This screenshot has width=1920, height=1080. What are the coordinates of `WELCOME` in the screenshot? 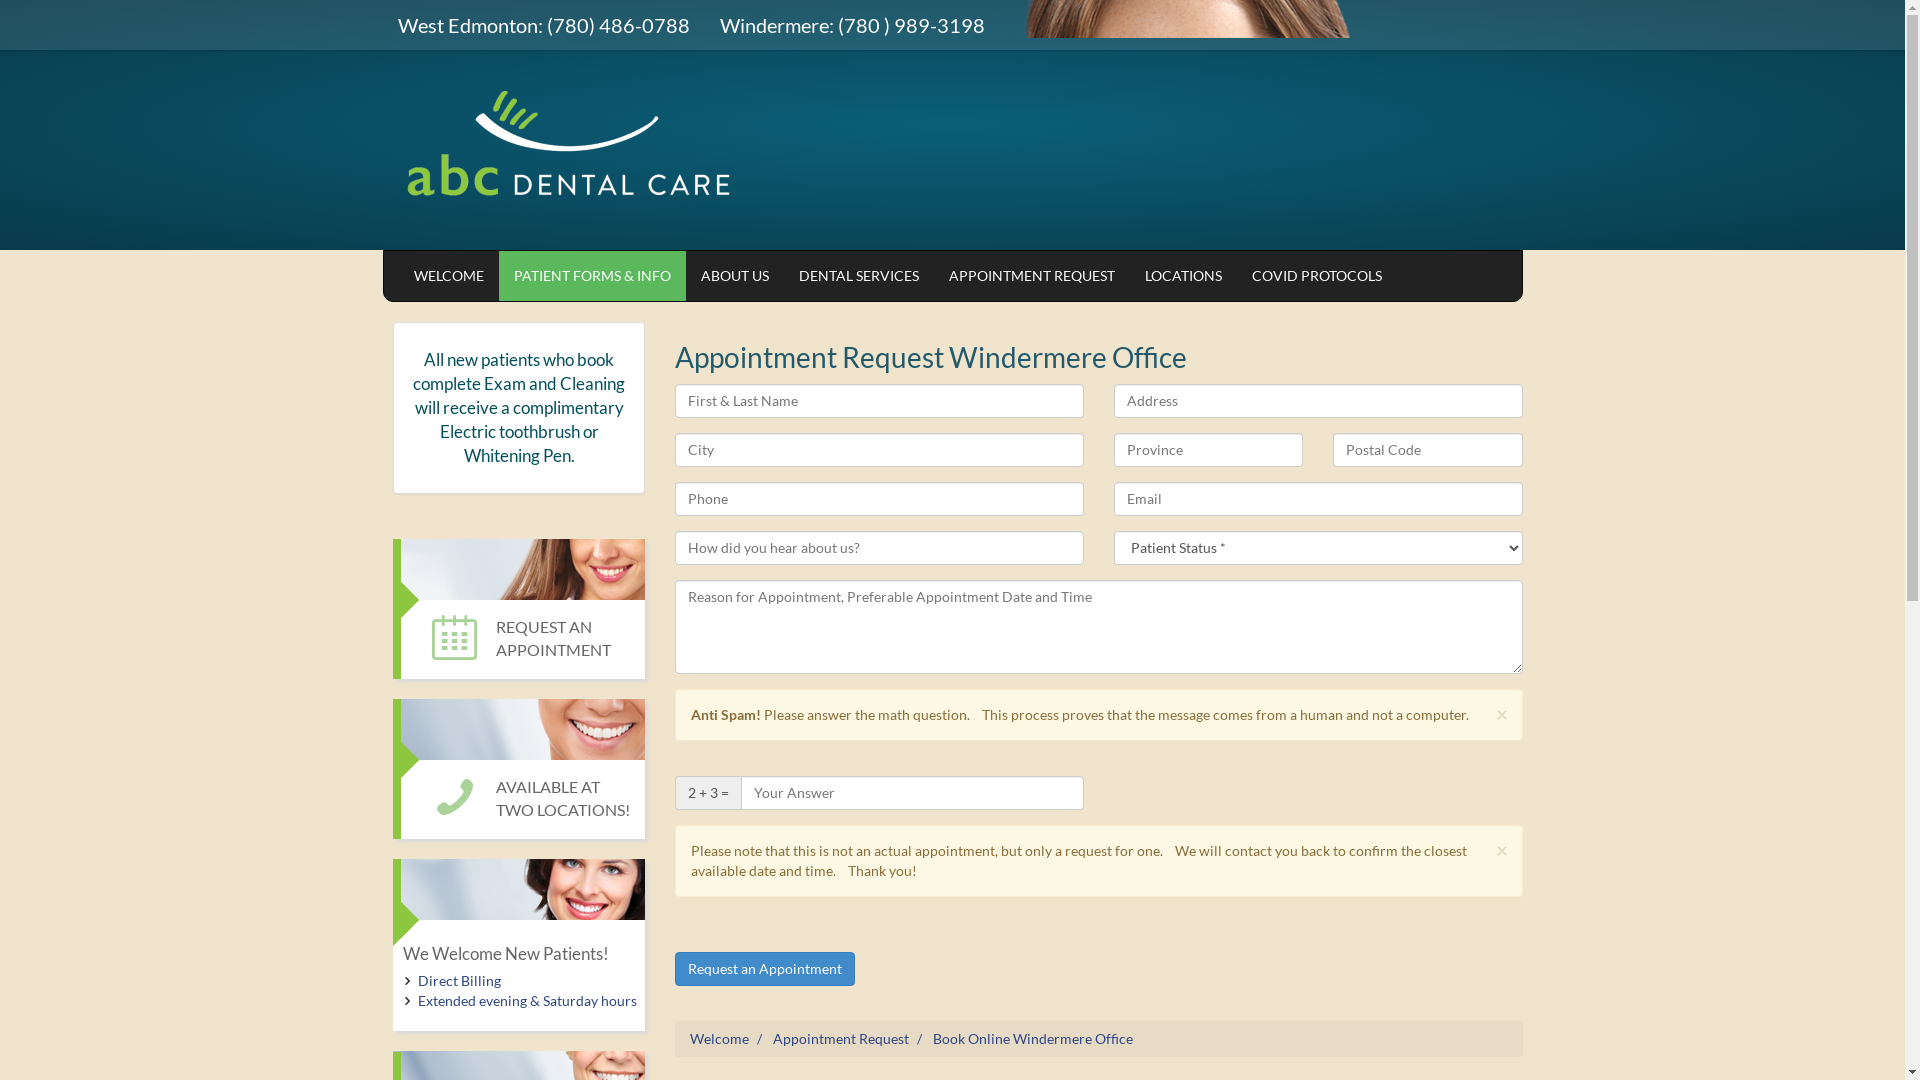 It's located at (448, 276).